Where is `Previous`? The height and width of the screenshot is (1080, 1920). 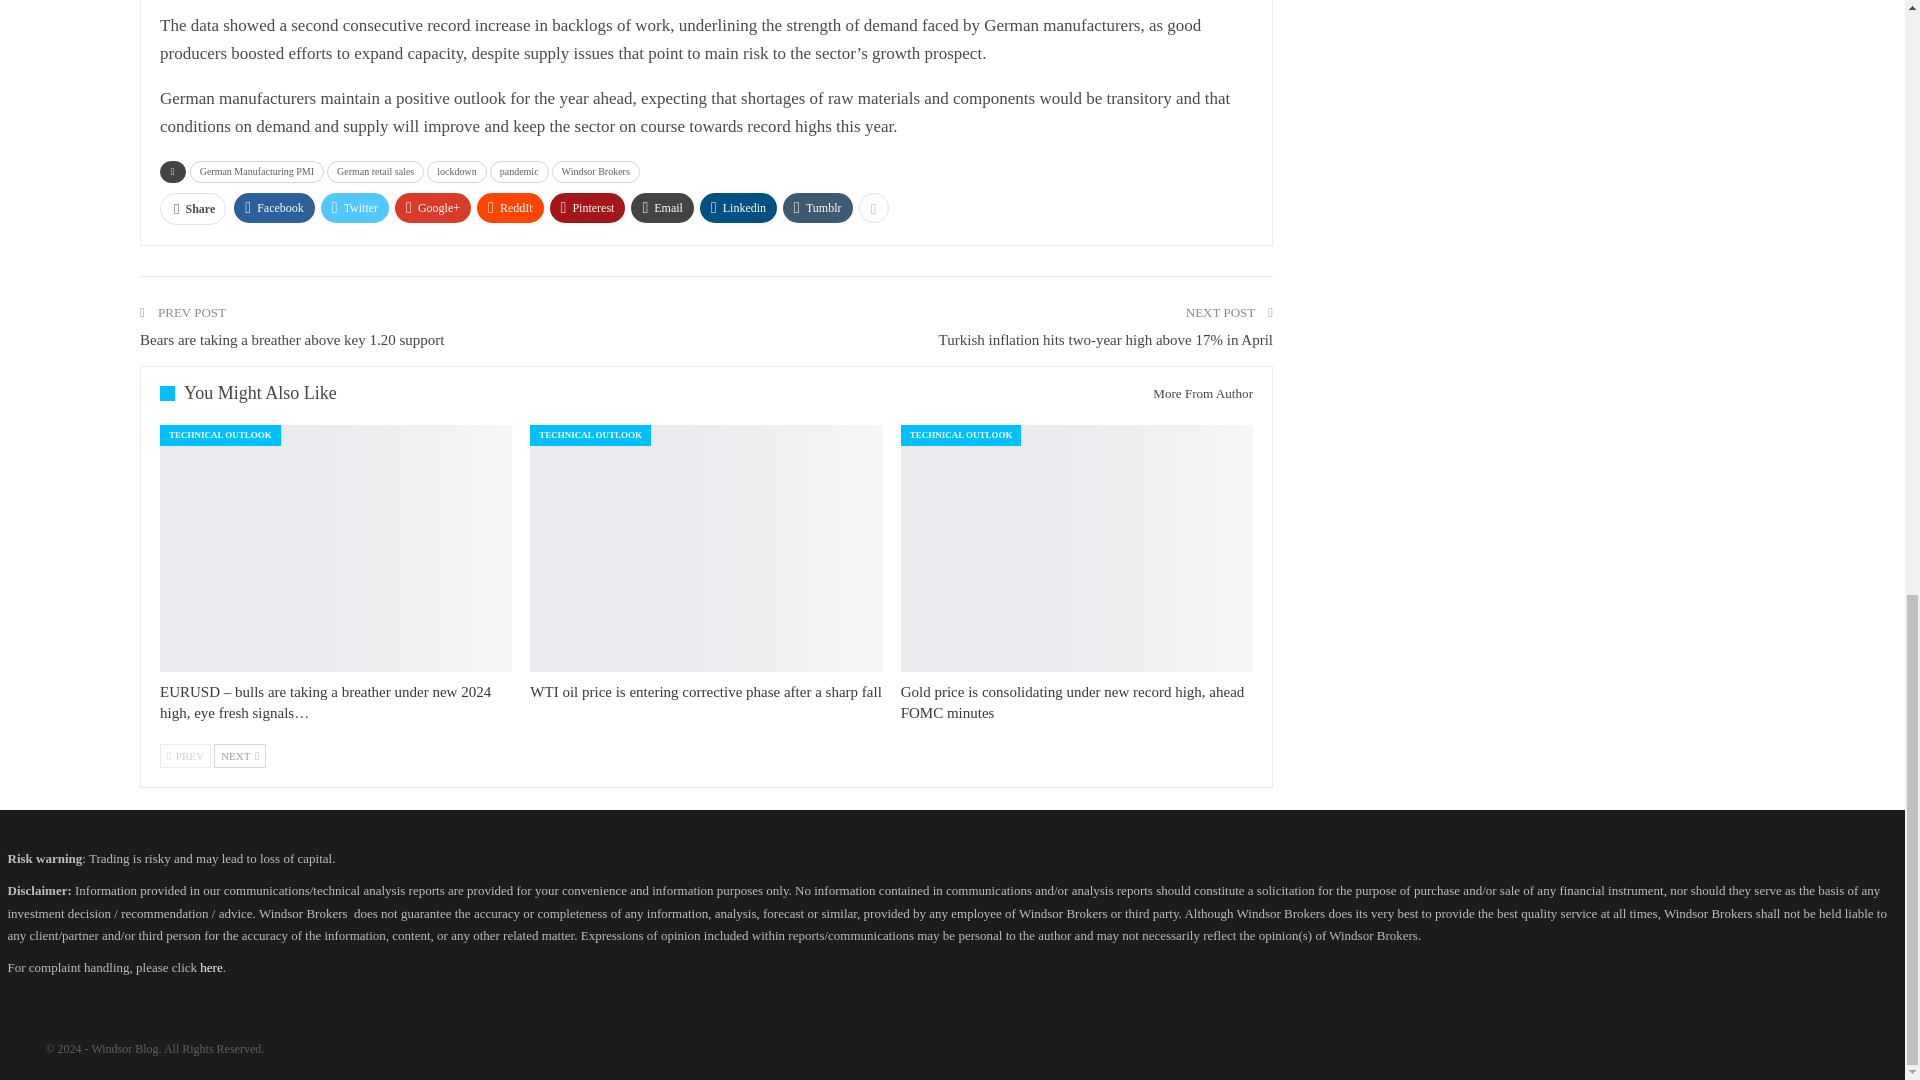 Previous is located at coordinates (185, 756).